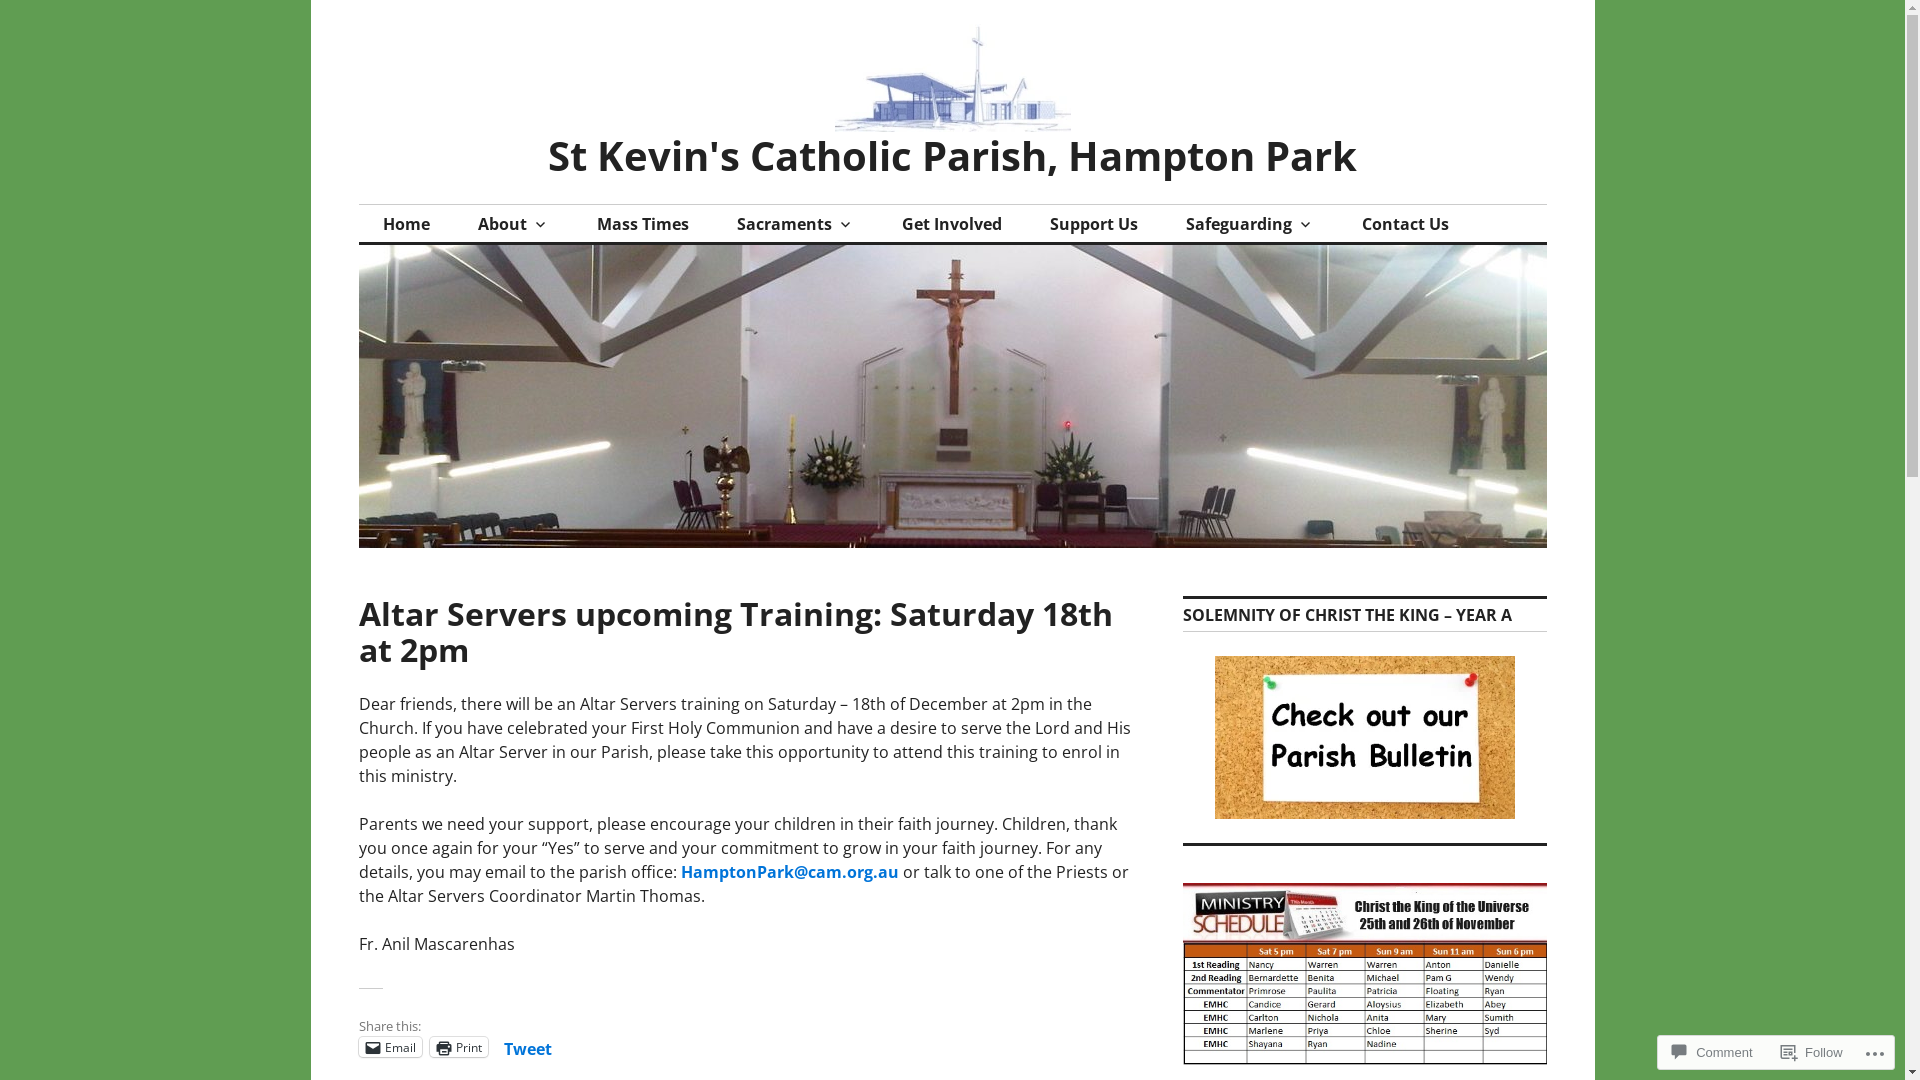 The height and width of the screenshot is (1080, 1920). What do you see at coordinates (789, 872) in the screenshot?
I see `HamptonPark@cam.org.au` at bounding box center [789, 872].